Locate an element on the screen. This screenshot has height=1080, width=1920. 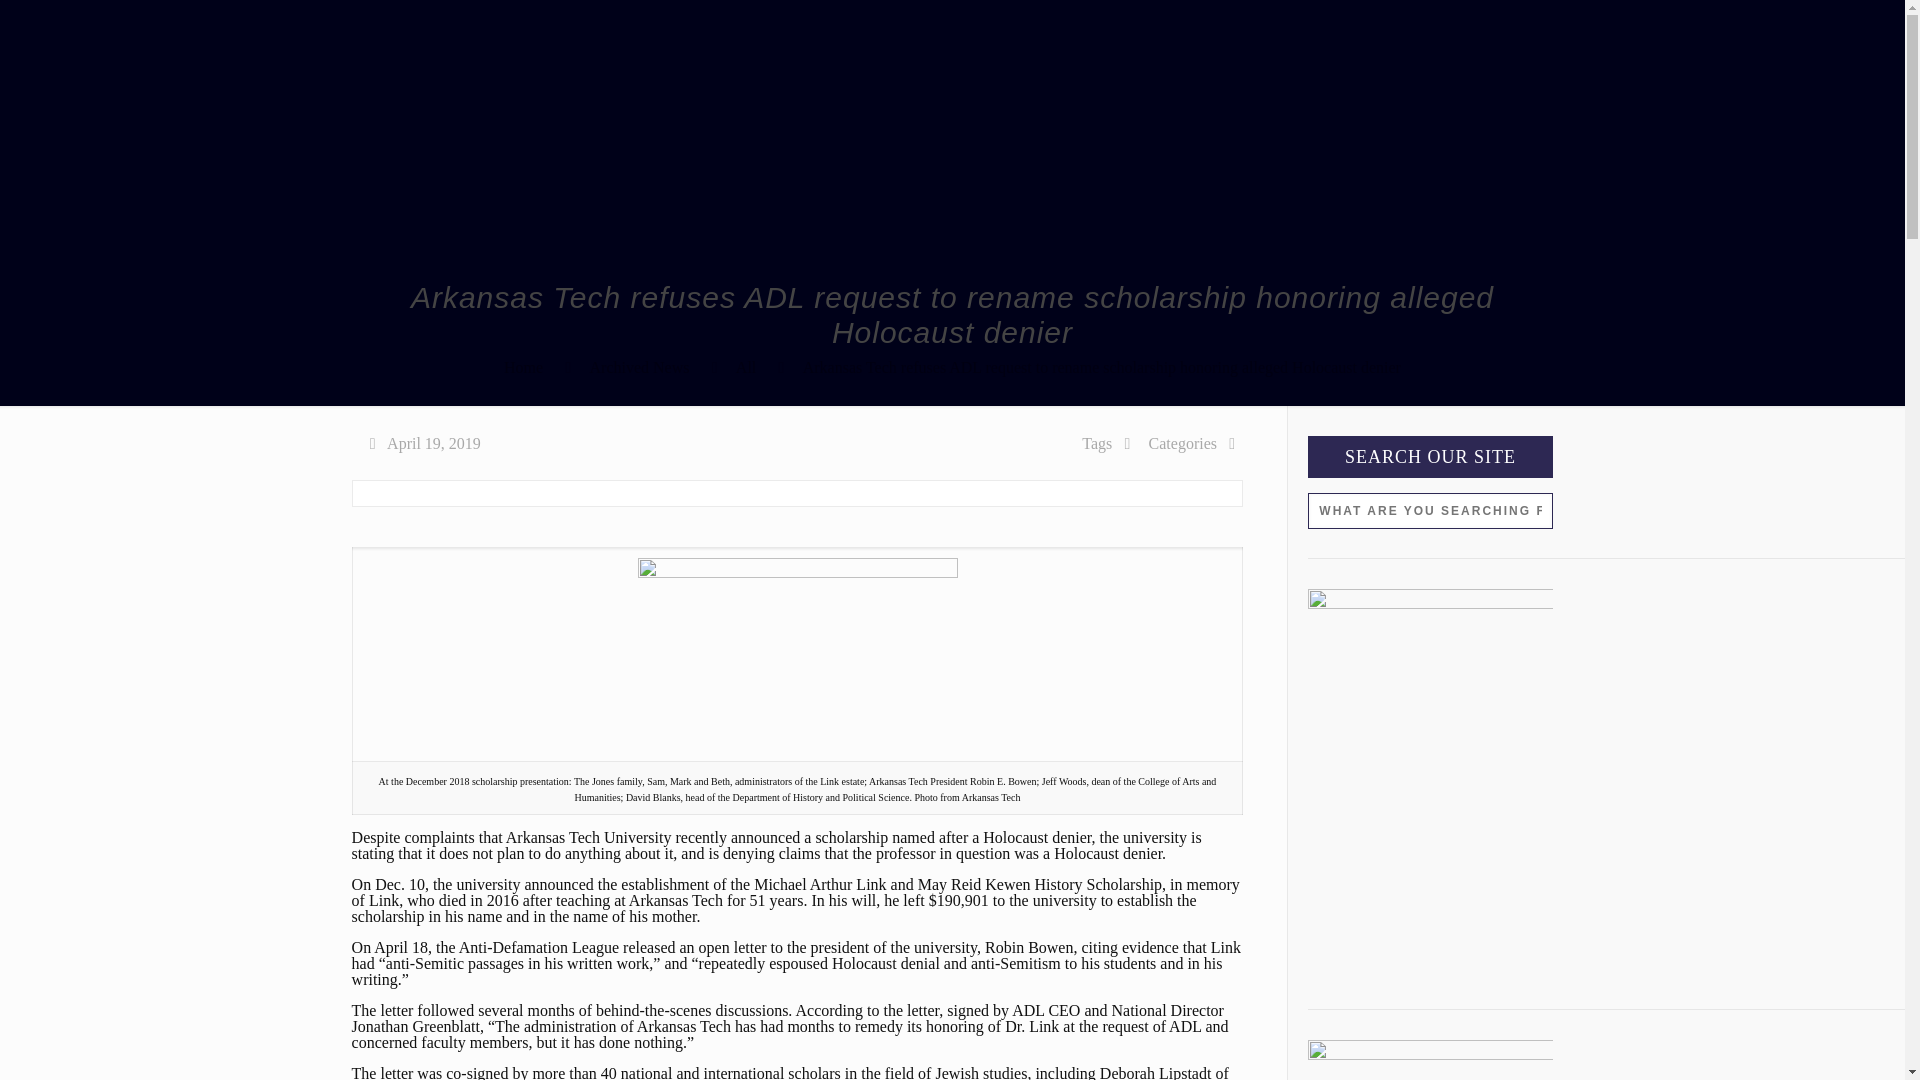
Home is located at coordinates (523, 366).